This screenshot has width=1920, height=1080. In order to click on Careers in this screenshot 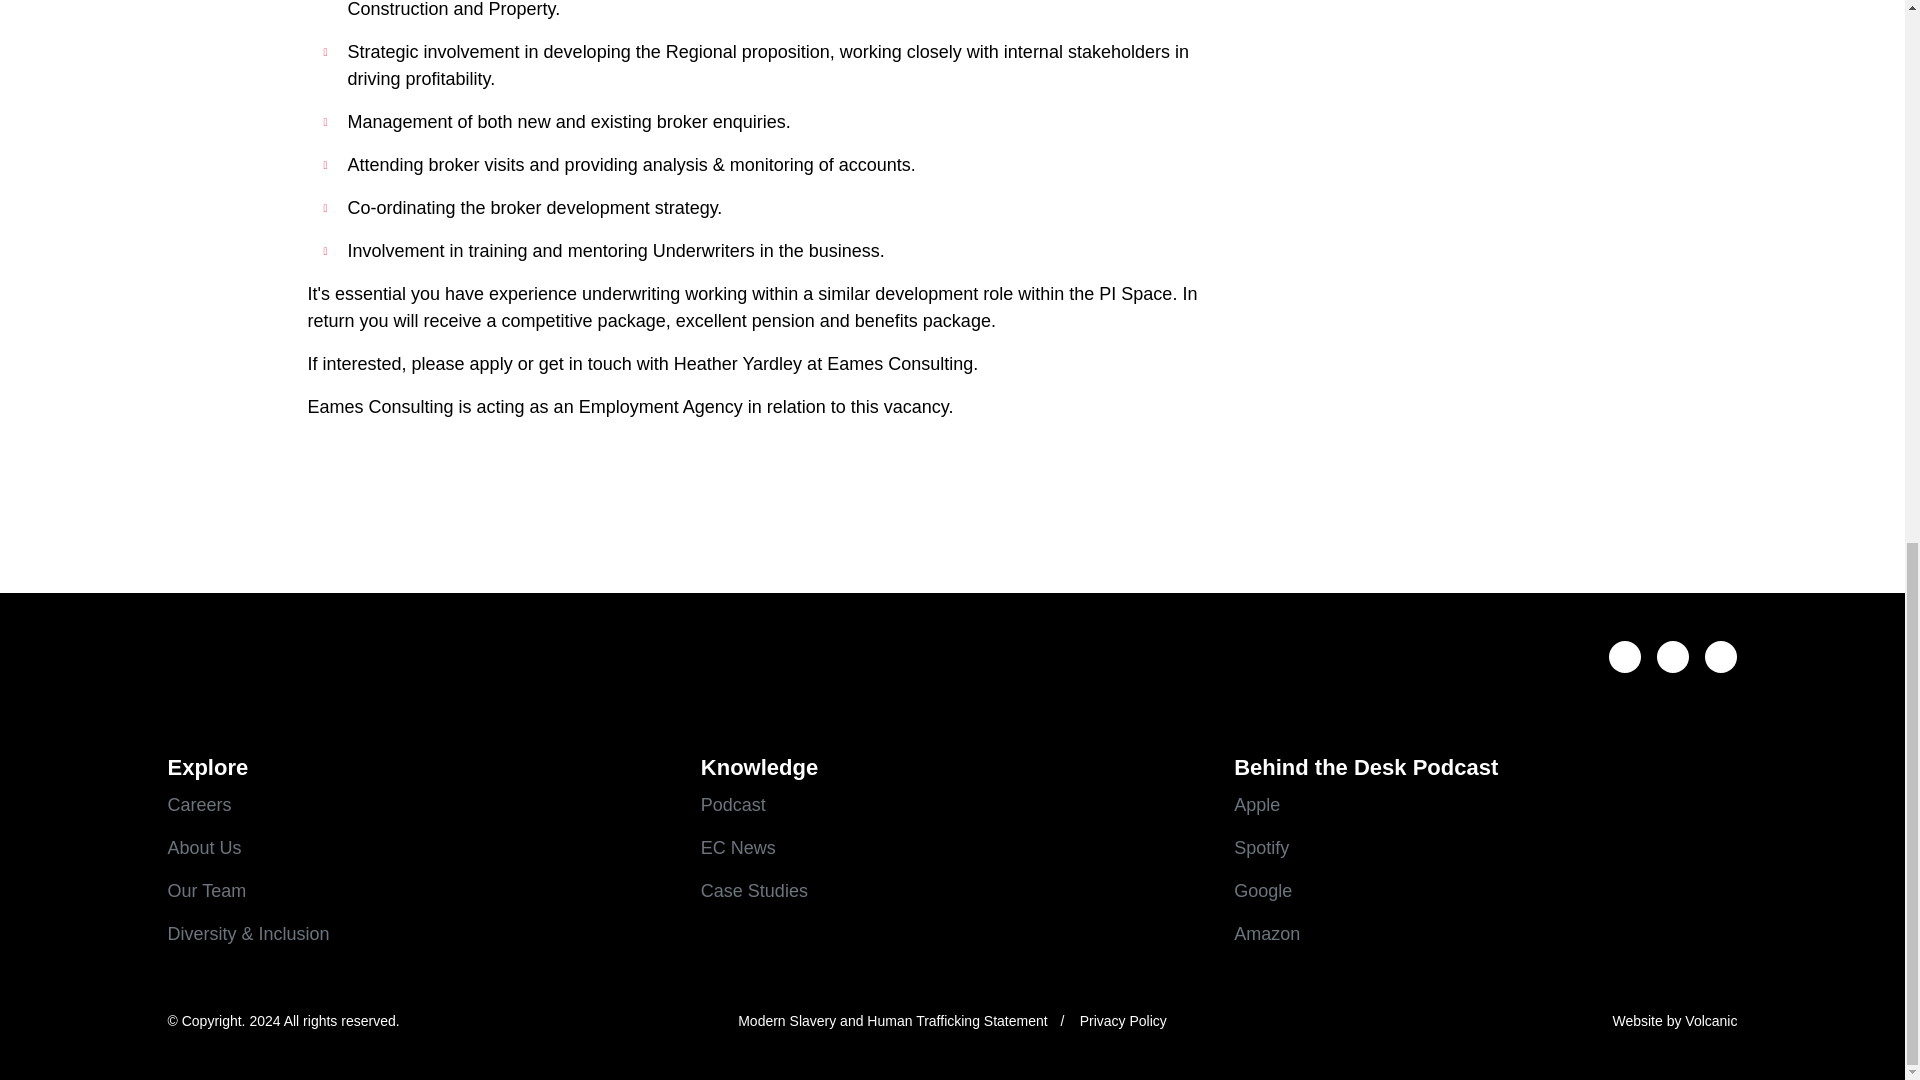, I will do `click(419, 804)`.